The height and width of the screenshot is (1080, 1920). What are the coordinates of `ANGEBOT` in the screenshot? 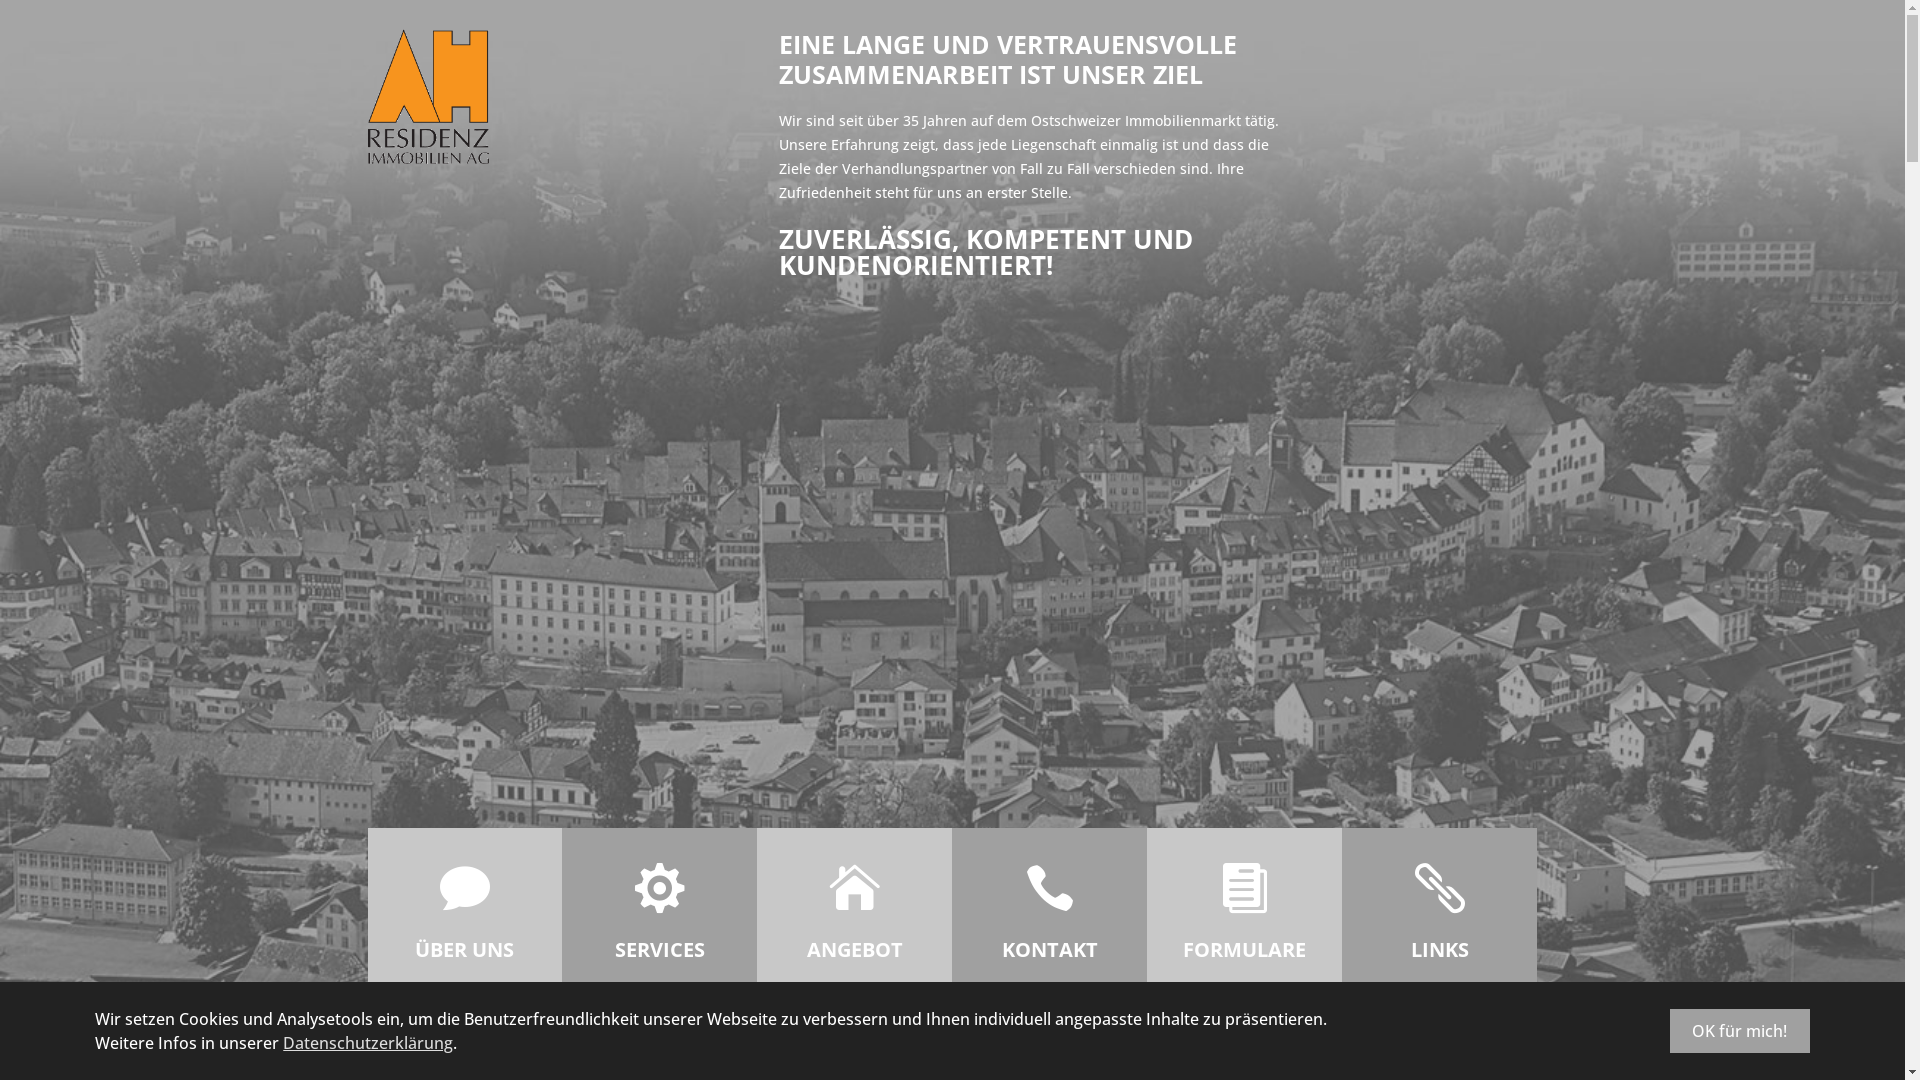 It's located at (855, 950).